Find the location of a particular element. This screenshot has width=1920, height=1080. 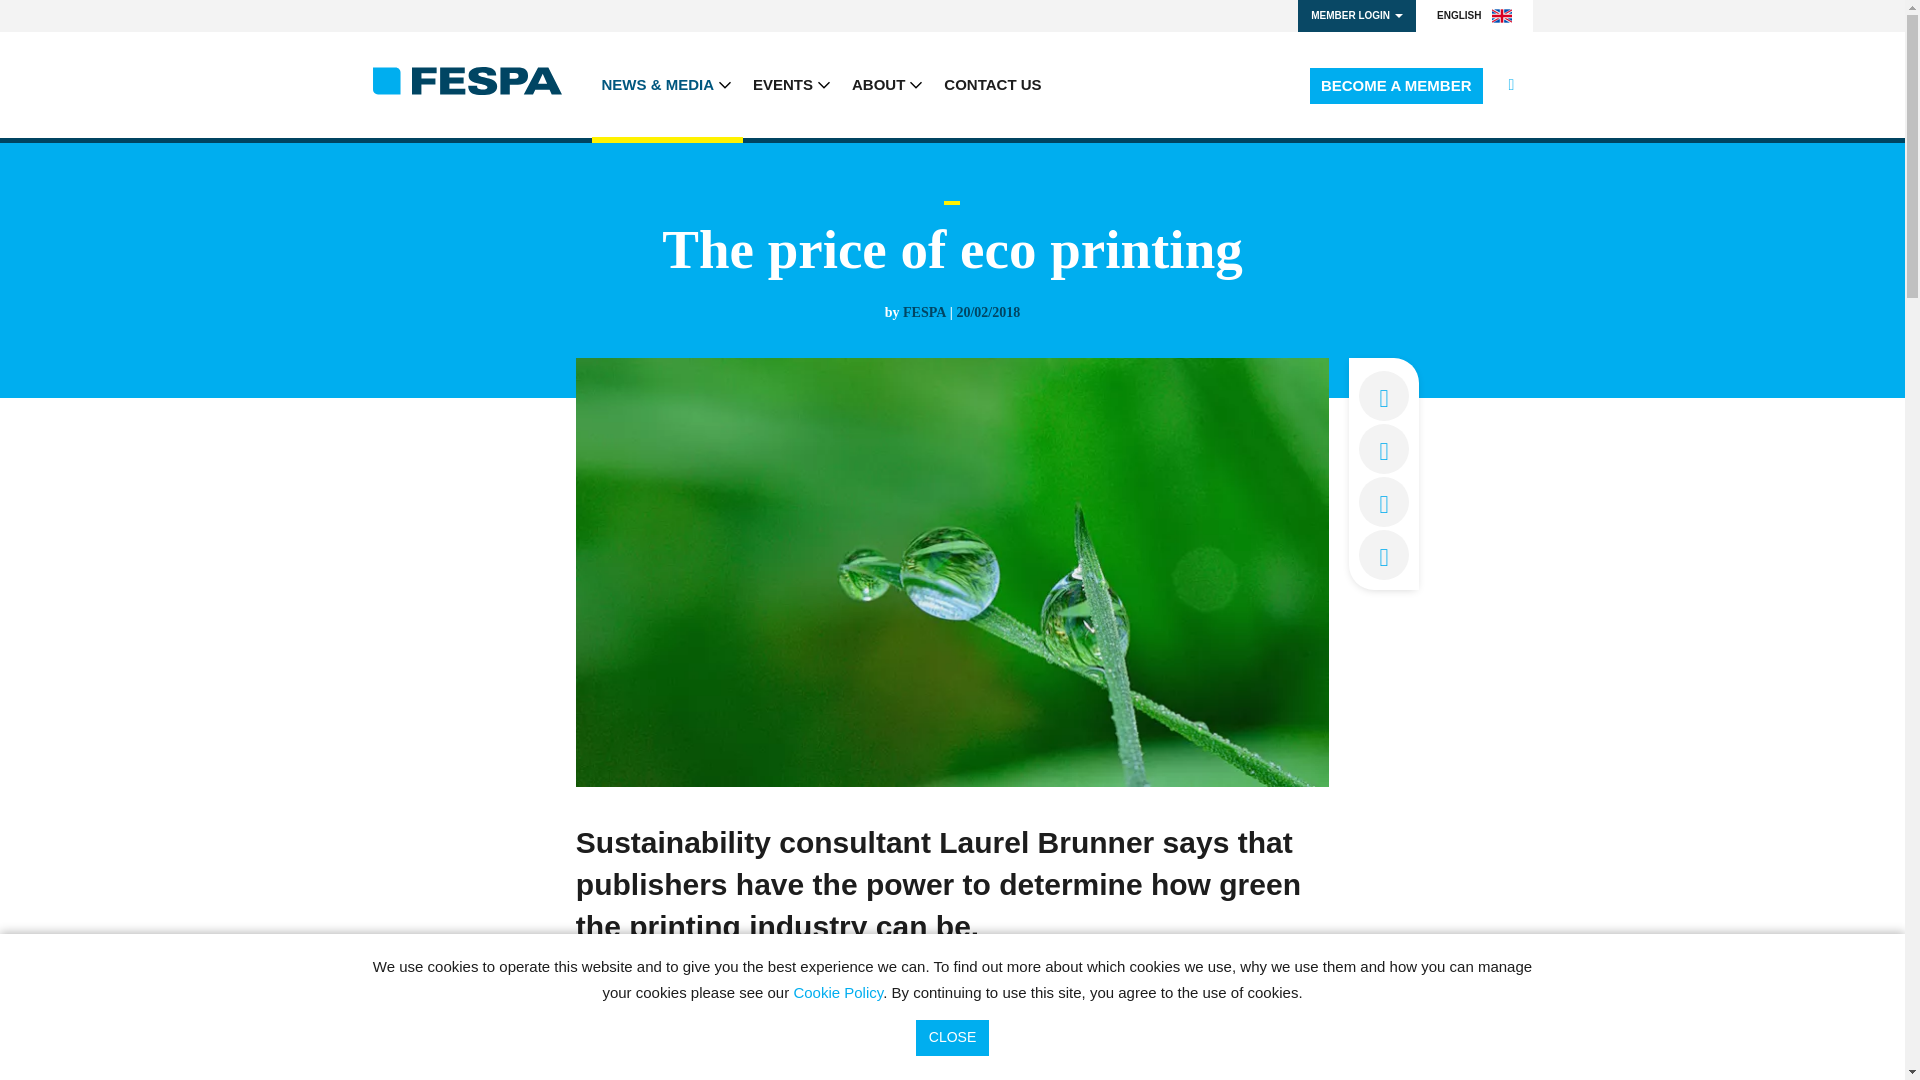

MEMBER LOGIN is located at coordinates (1356, 16).